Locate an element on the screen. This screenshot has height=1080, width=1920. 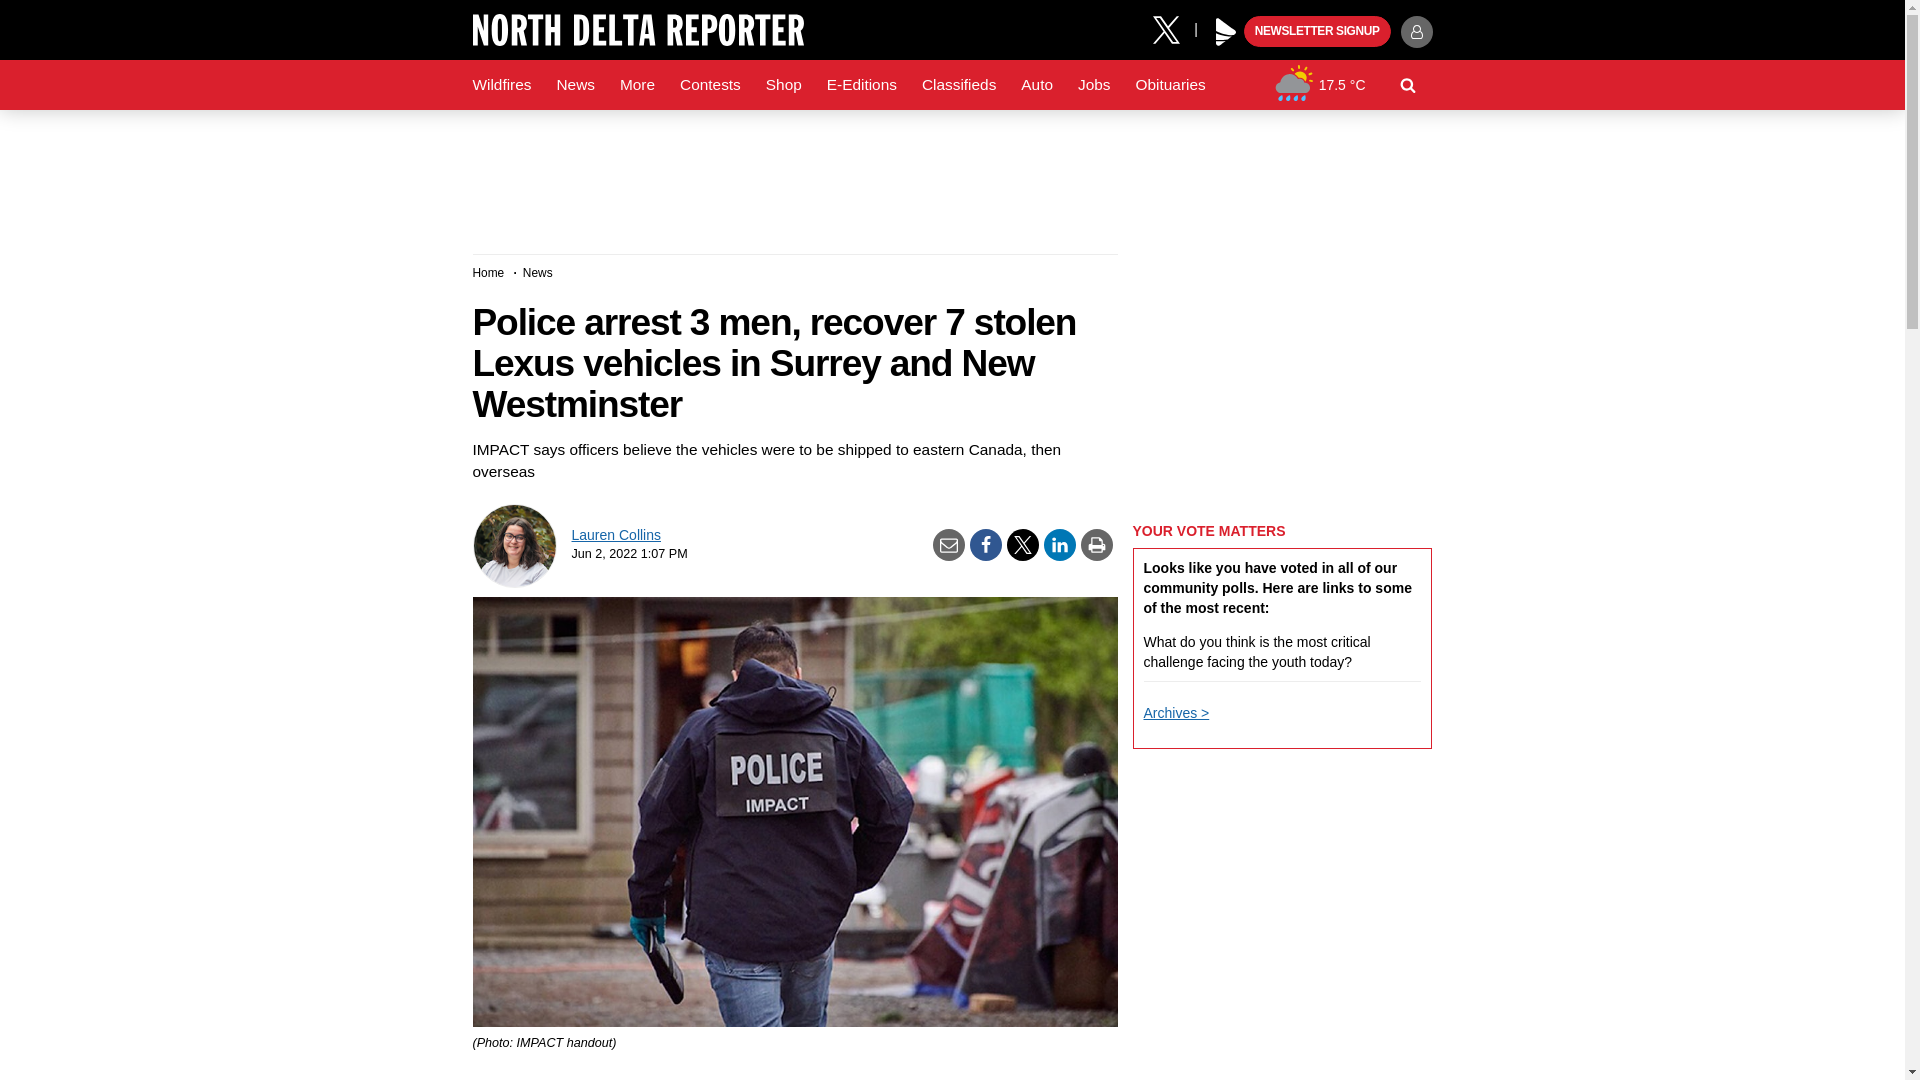
News is located at coordinates (574, 85).